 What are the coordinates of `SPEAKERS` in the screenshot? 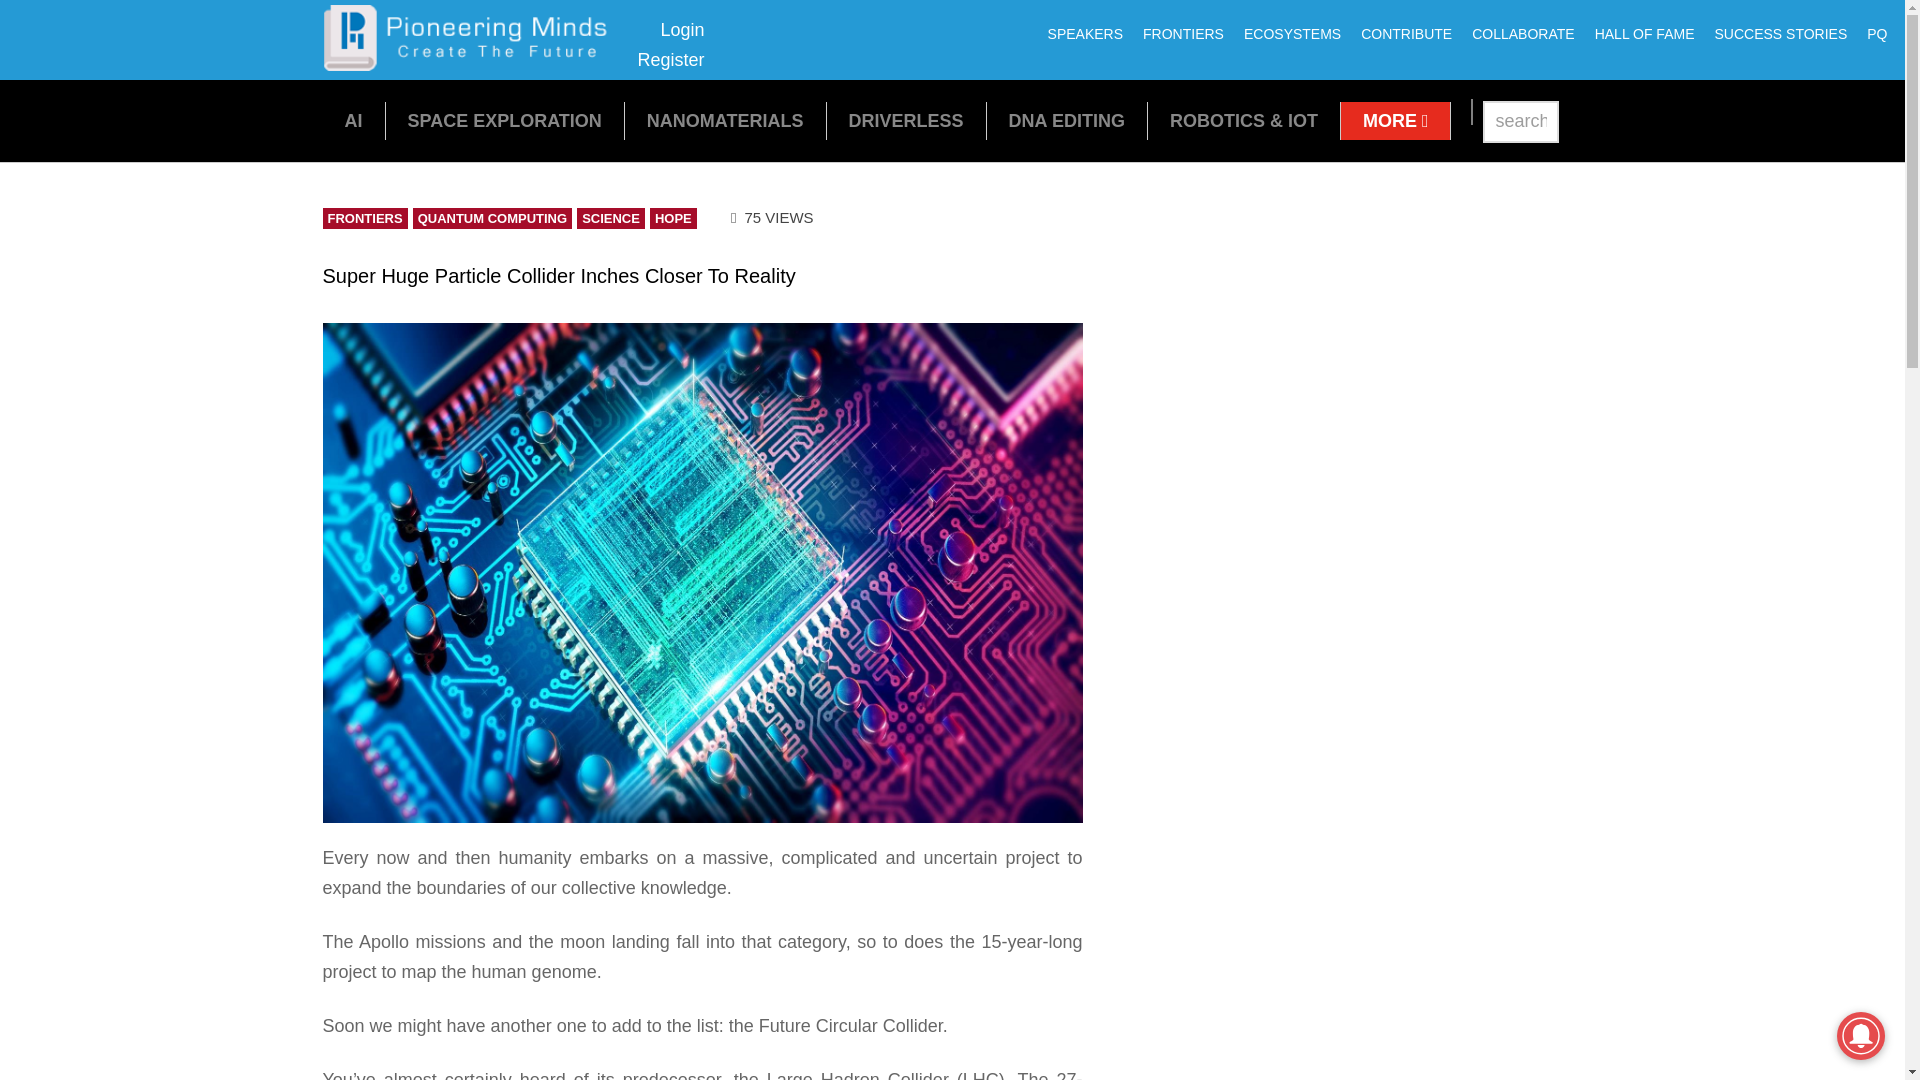 It's located at (504, 120).